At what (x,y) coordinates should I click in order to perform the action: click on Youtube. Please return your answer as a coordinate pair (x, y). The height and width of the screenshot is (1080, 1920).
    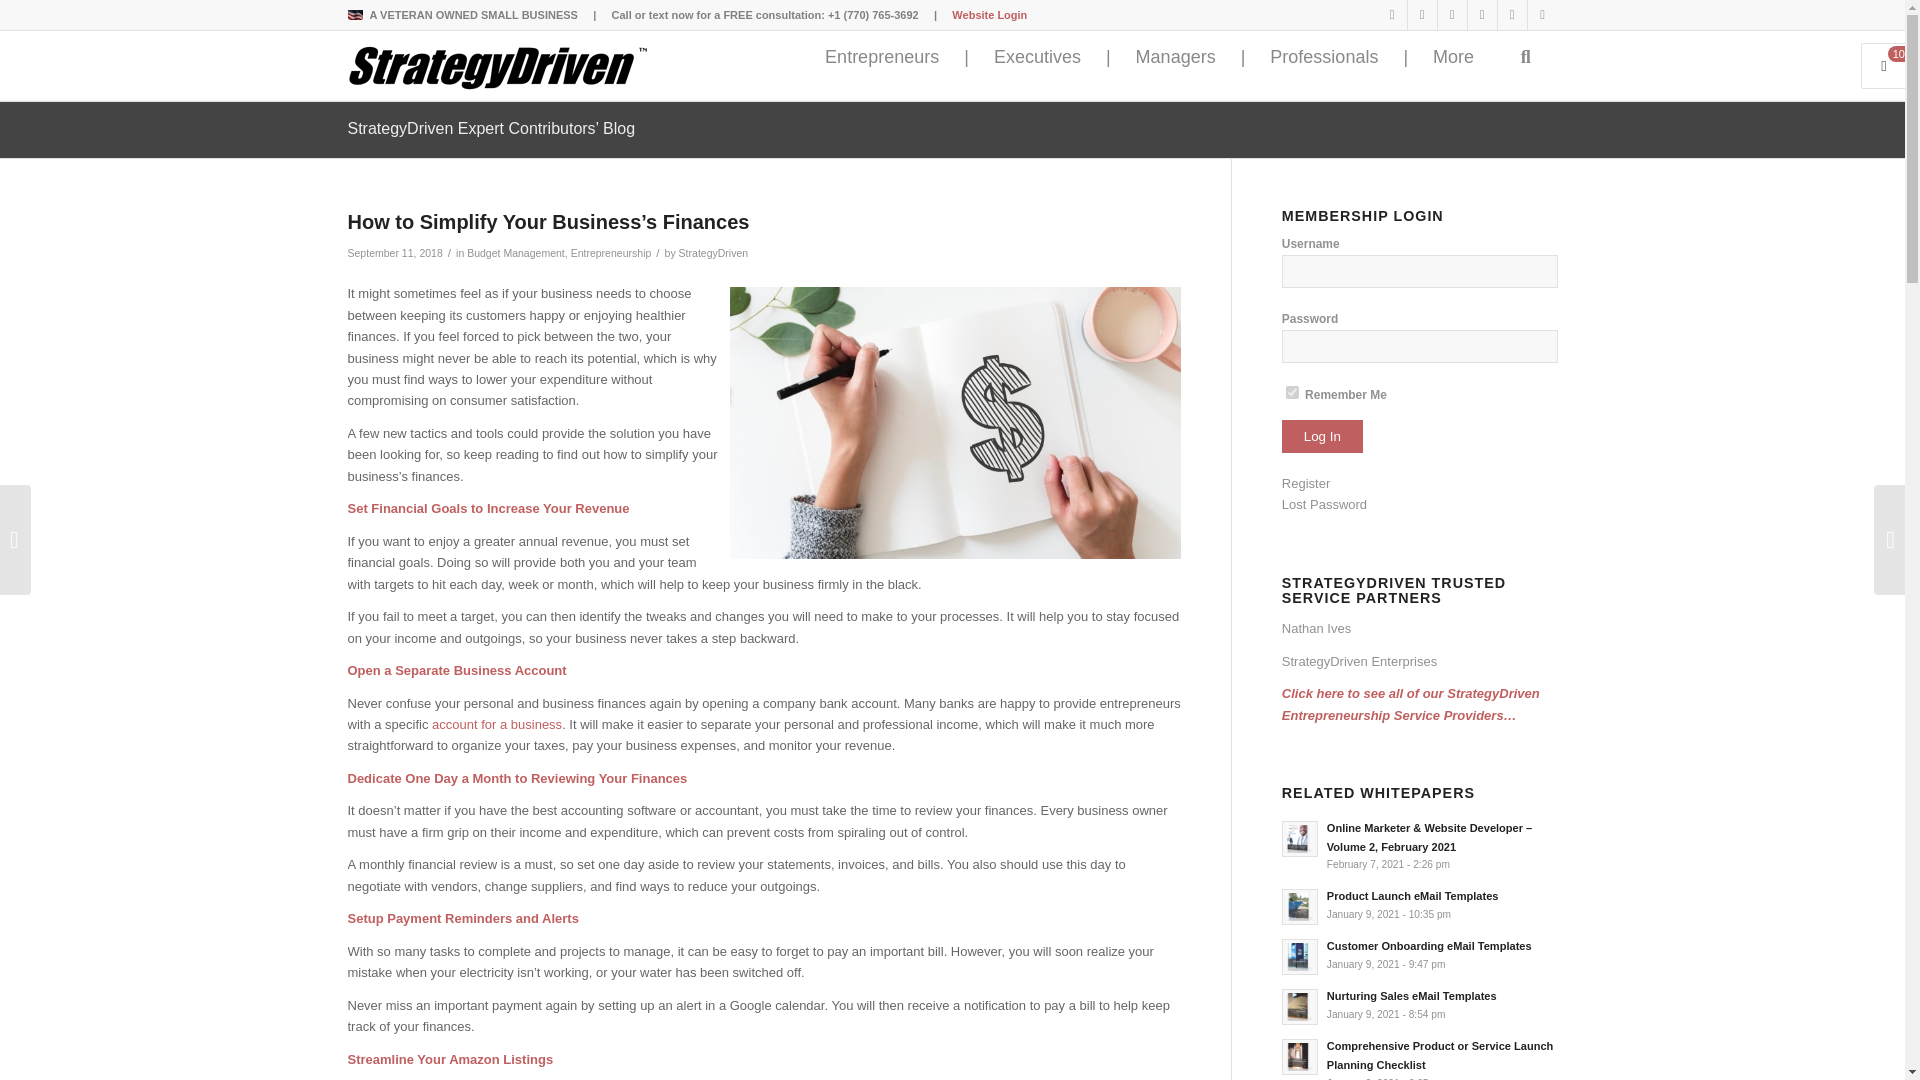
    Looking at the image, I should click on (1422, 15).